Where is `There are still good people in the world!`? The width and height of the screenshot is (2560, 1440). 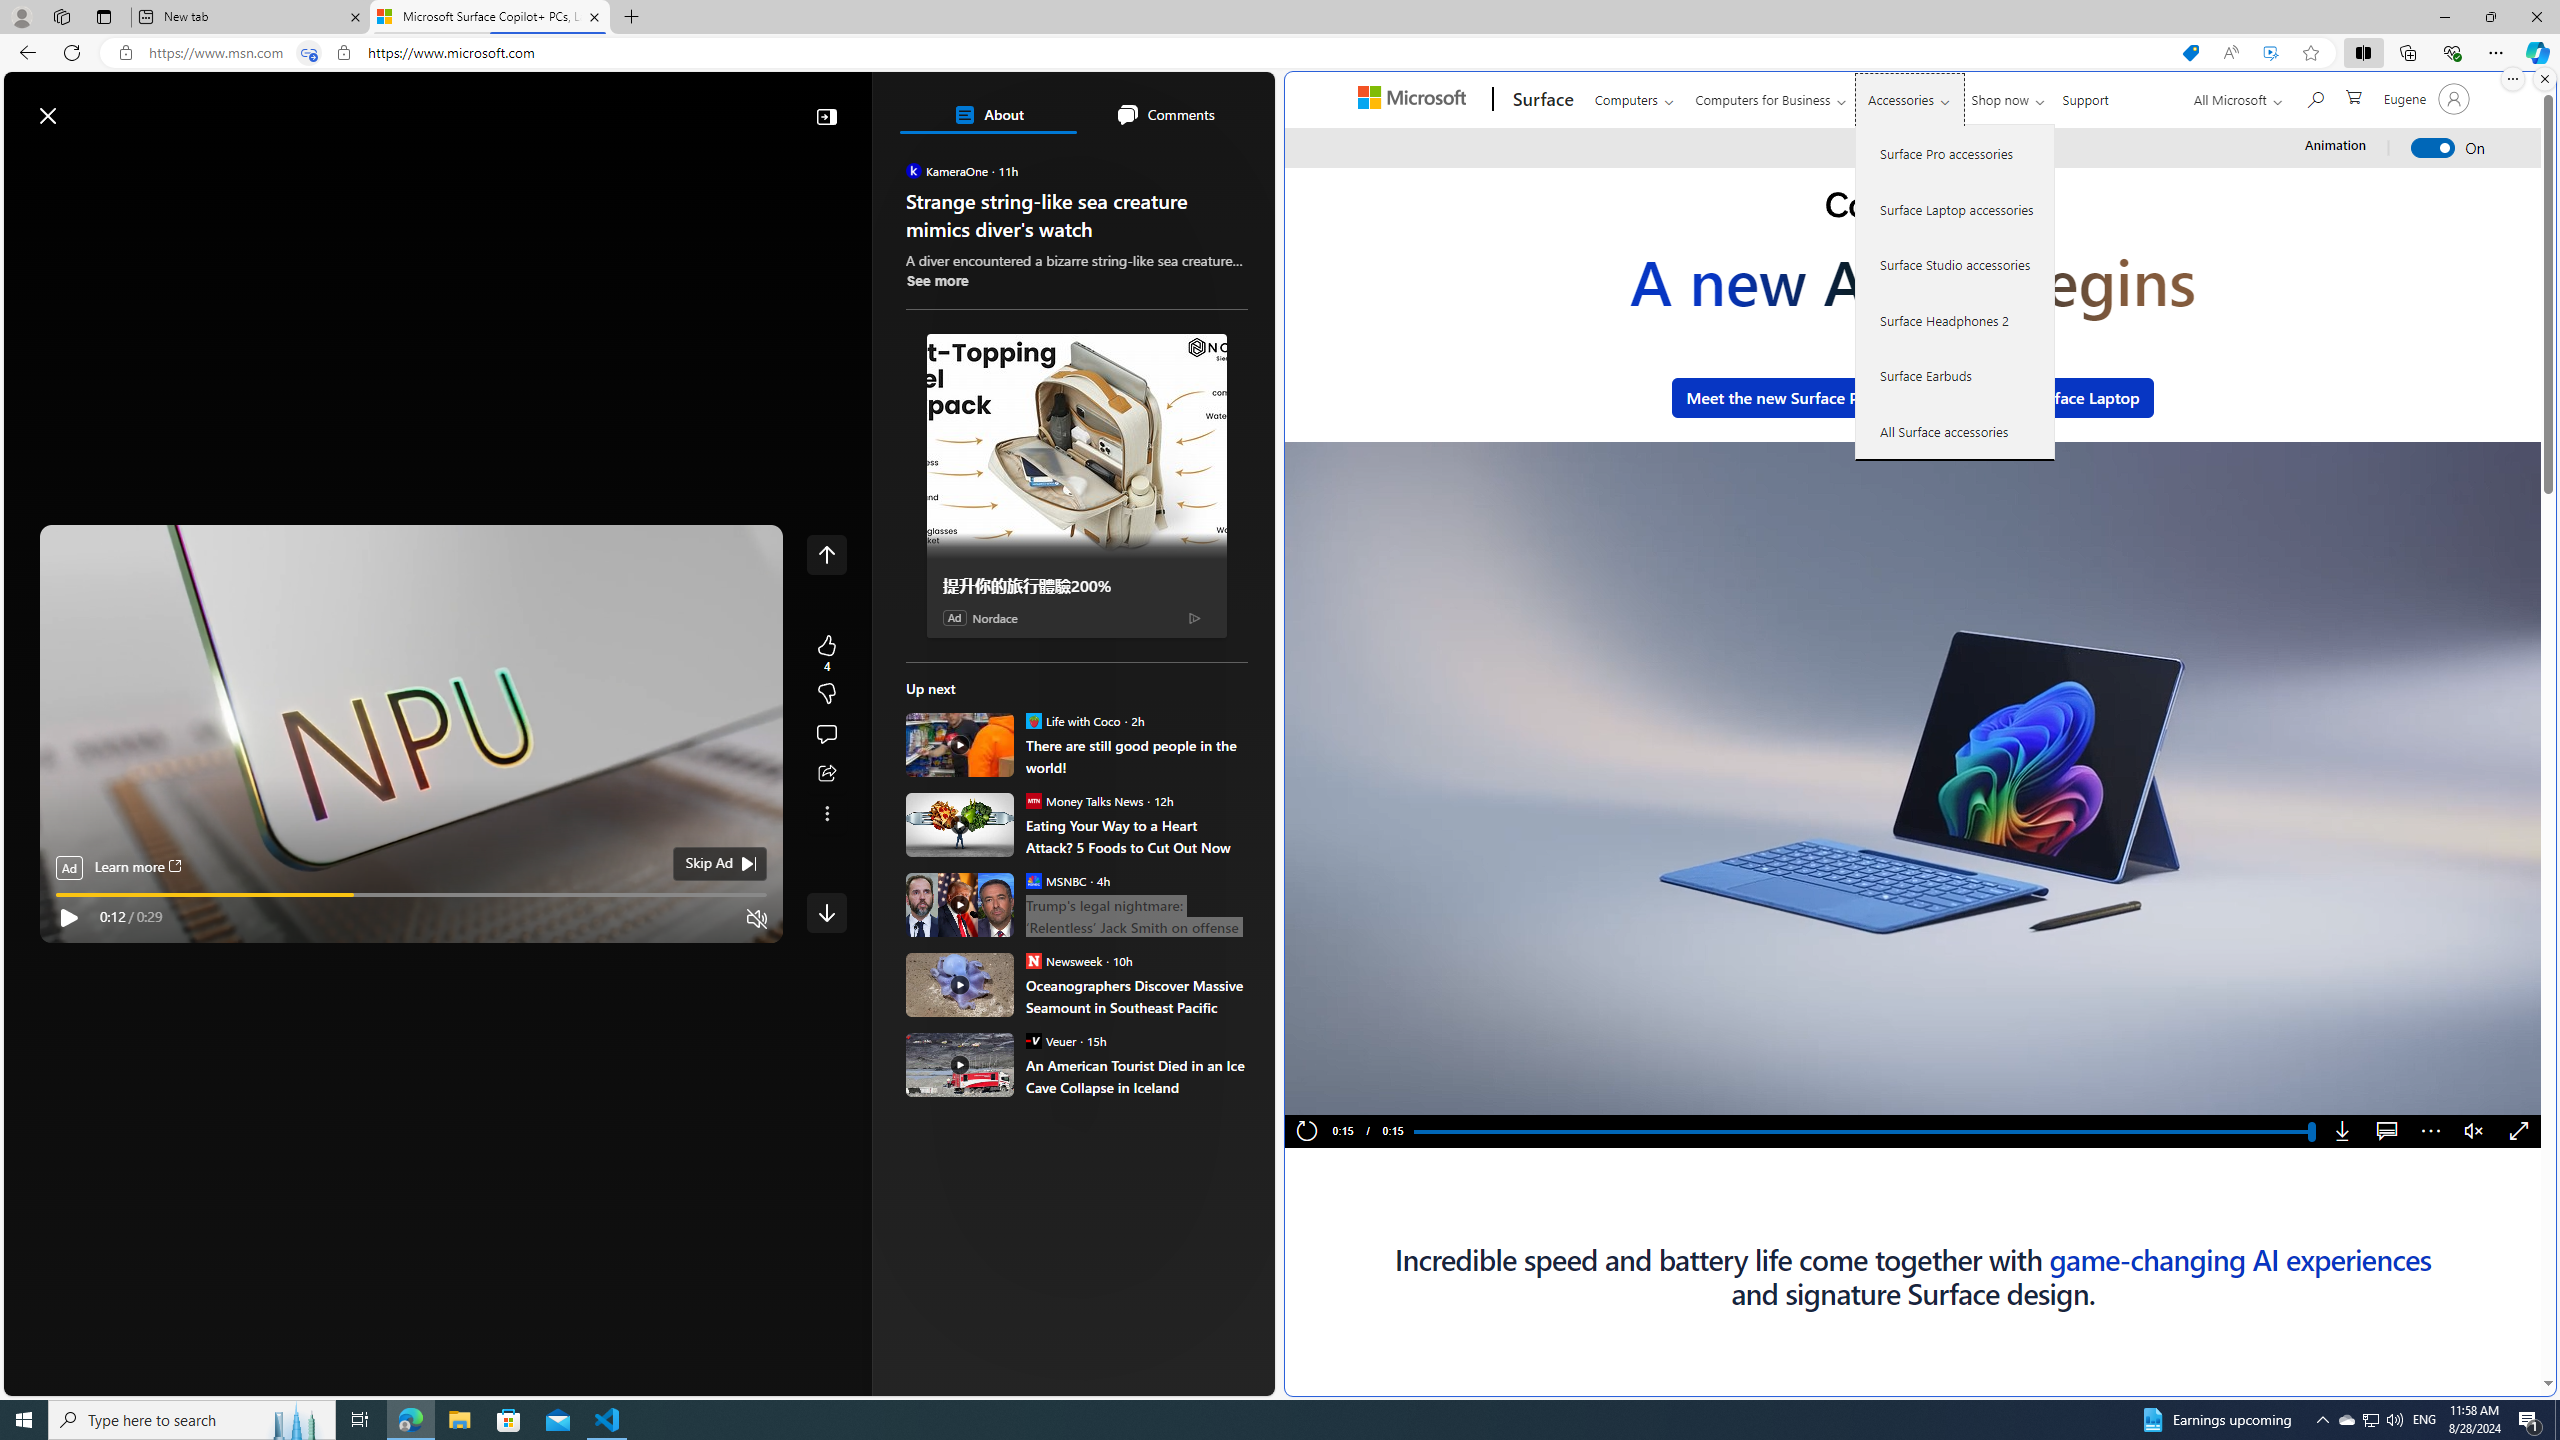 There are still good people in the world! is located at coordinates (960, 744).